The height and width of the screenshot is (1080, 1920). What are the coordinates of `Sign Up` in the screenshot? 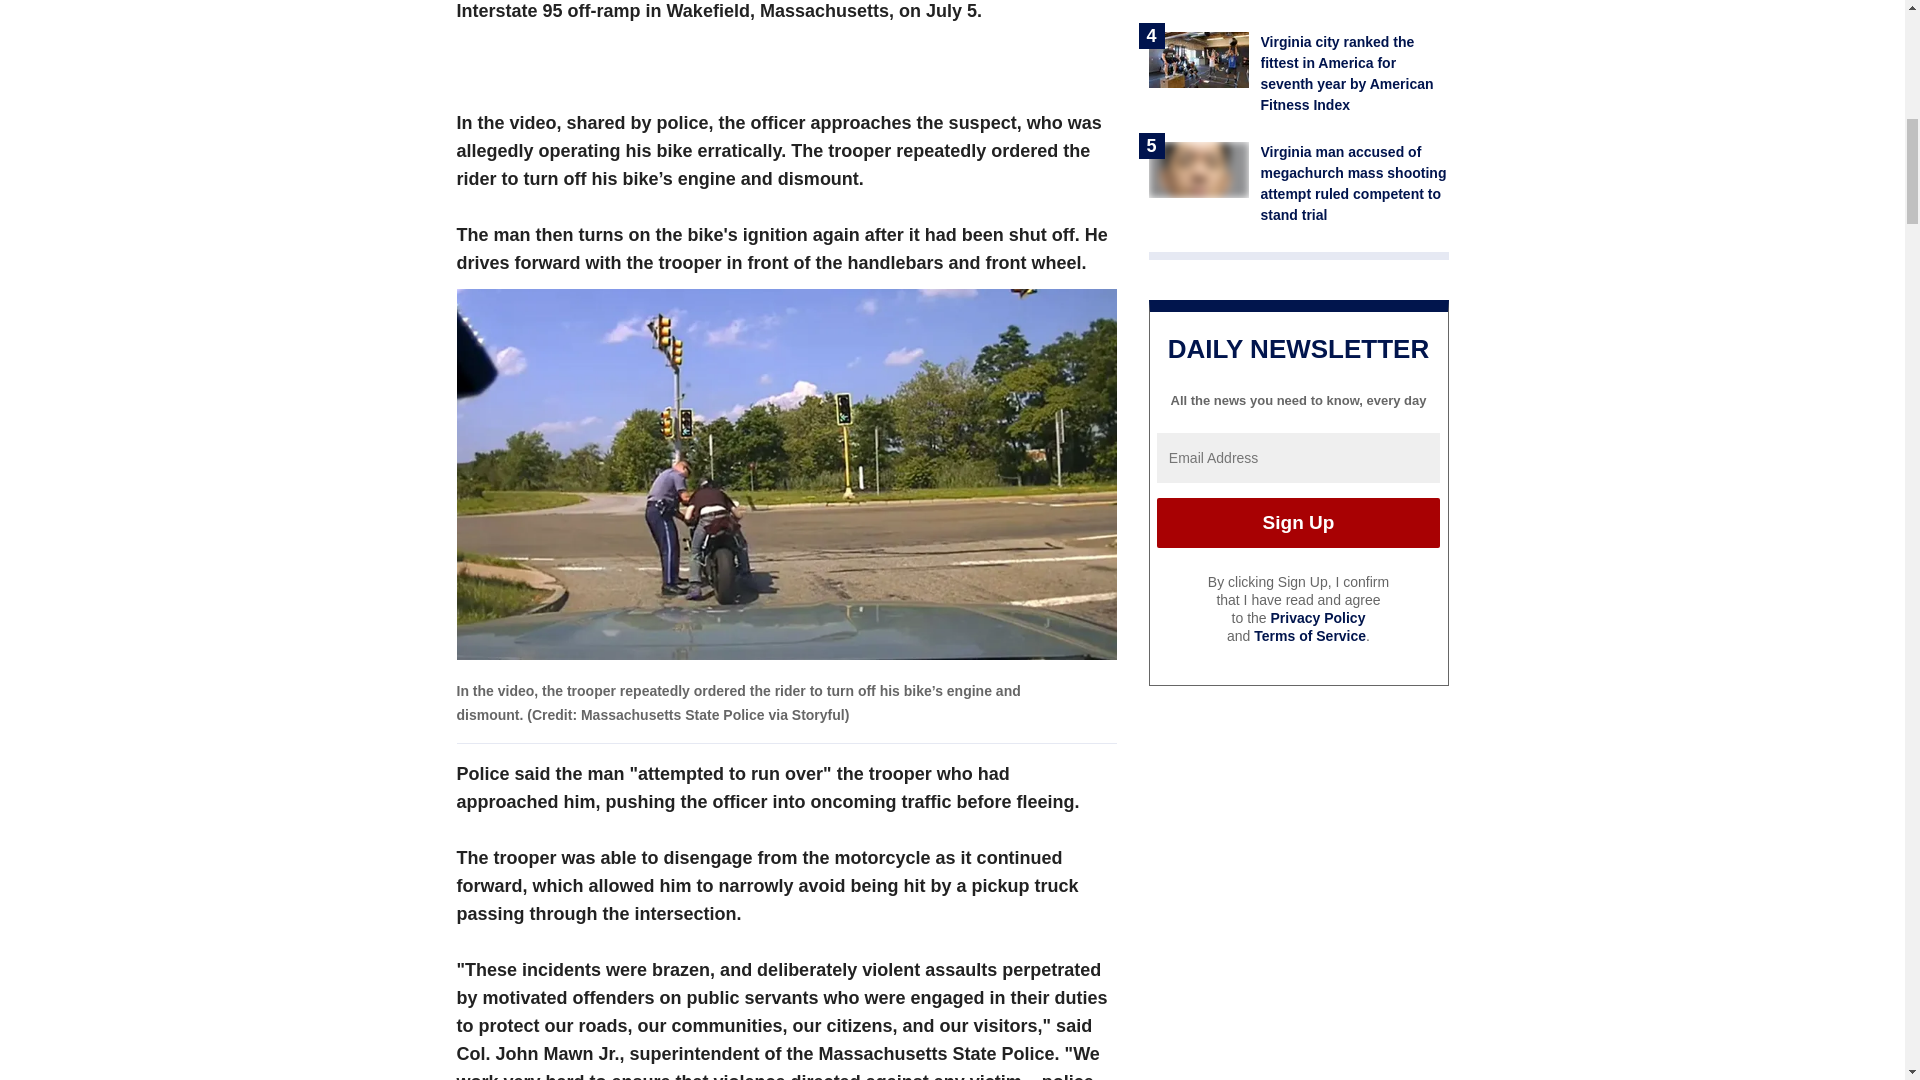 It's located at (1298, 522).